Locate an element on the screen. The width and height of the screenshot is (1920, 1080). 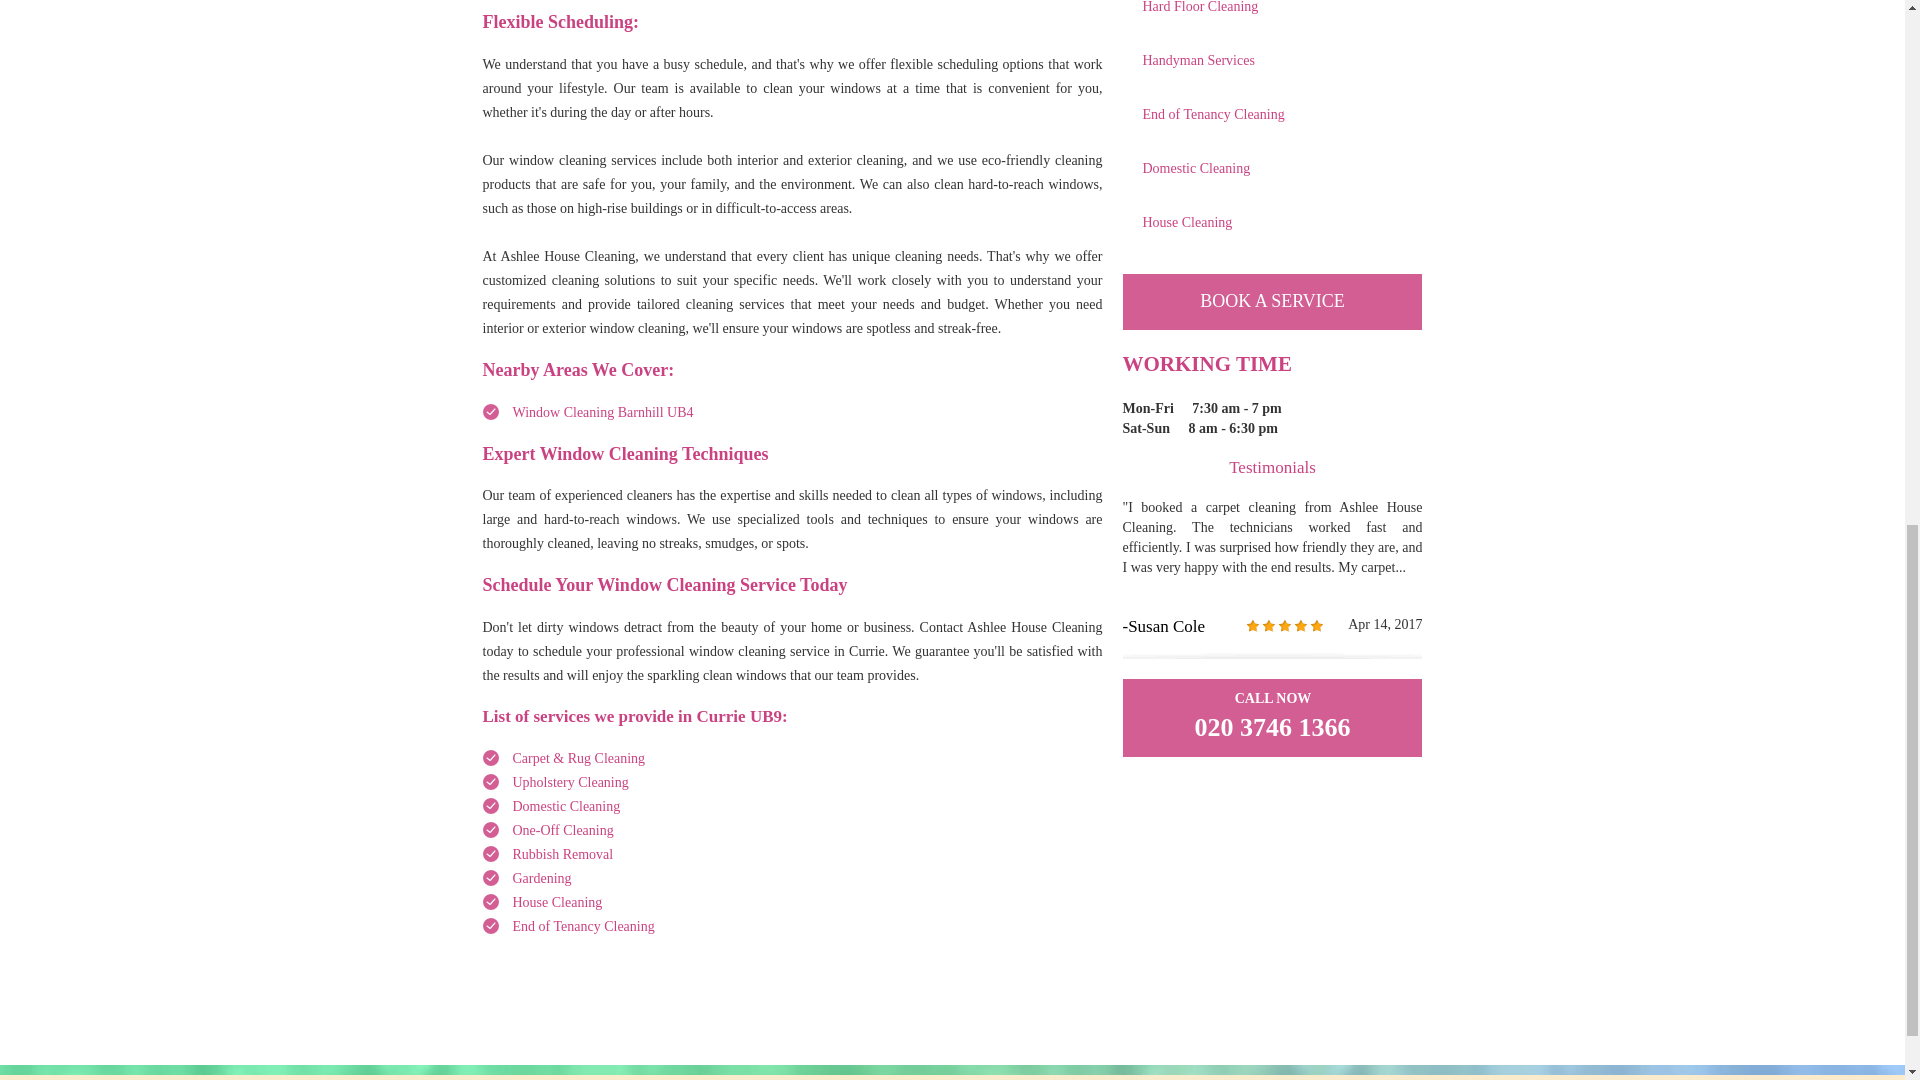
Domestic Cleaning is located at coordinates (566, 806).